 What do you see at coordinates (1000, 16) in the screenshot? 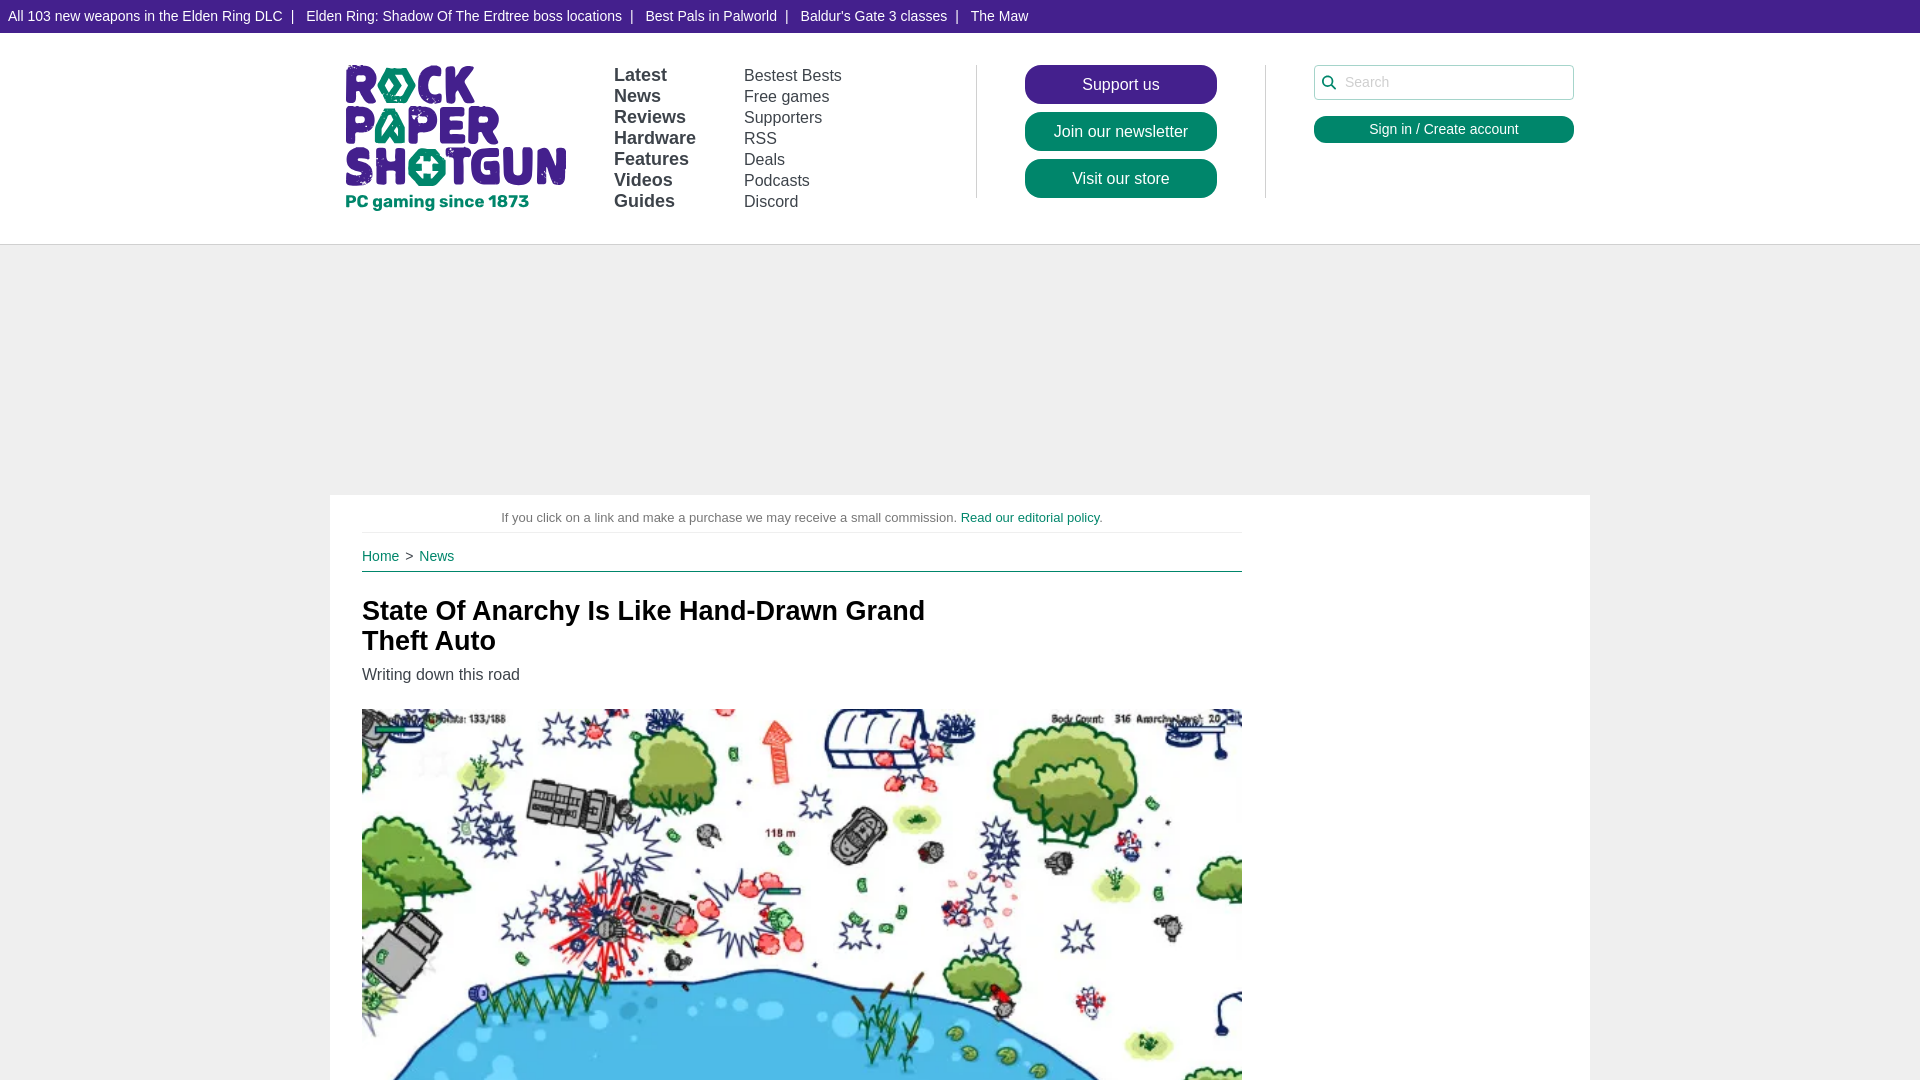
I see `The Maw` at bounding box center [1000, 16].